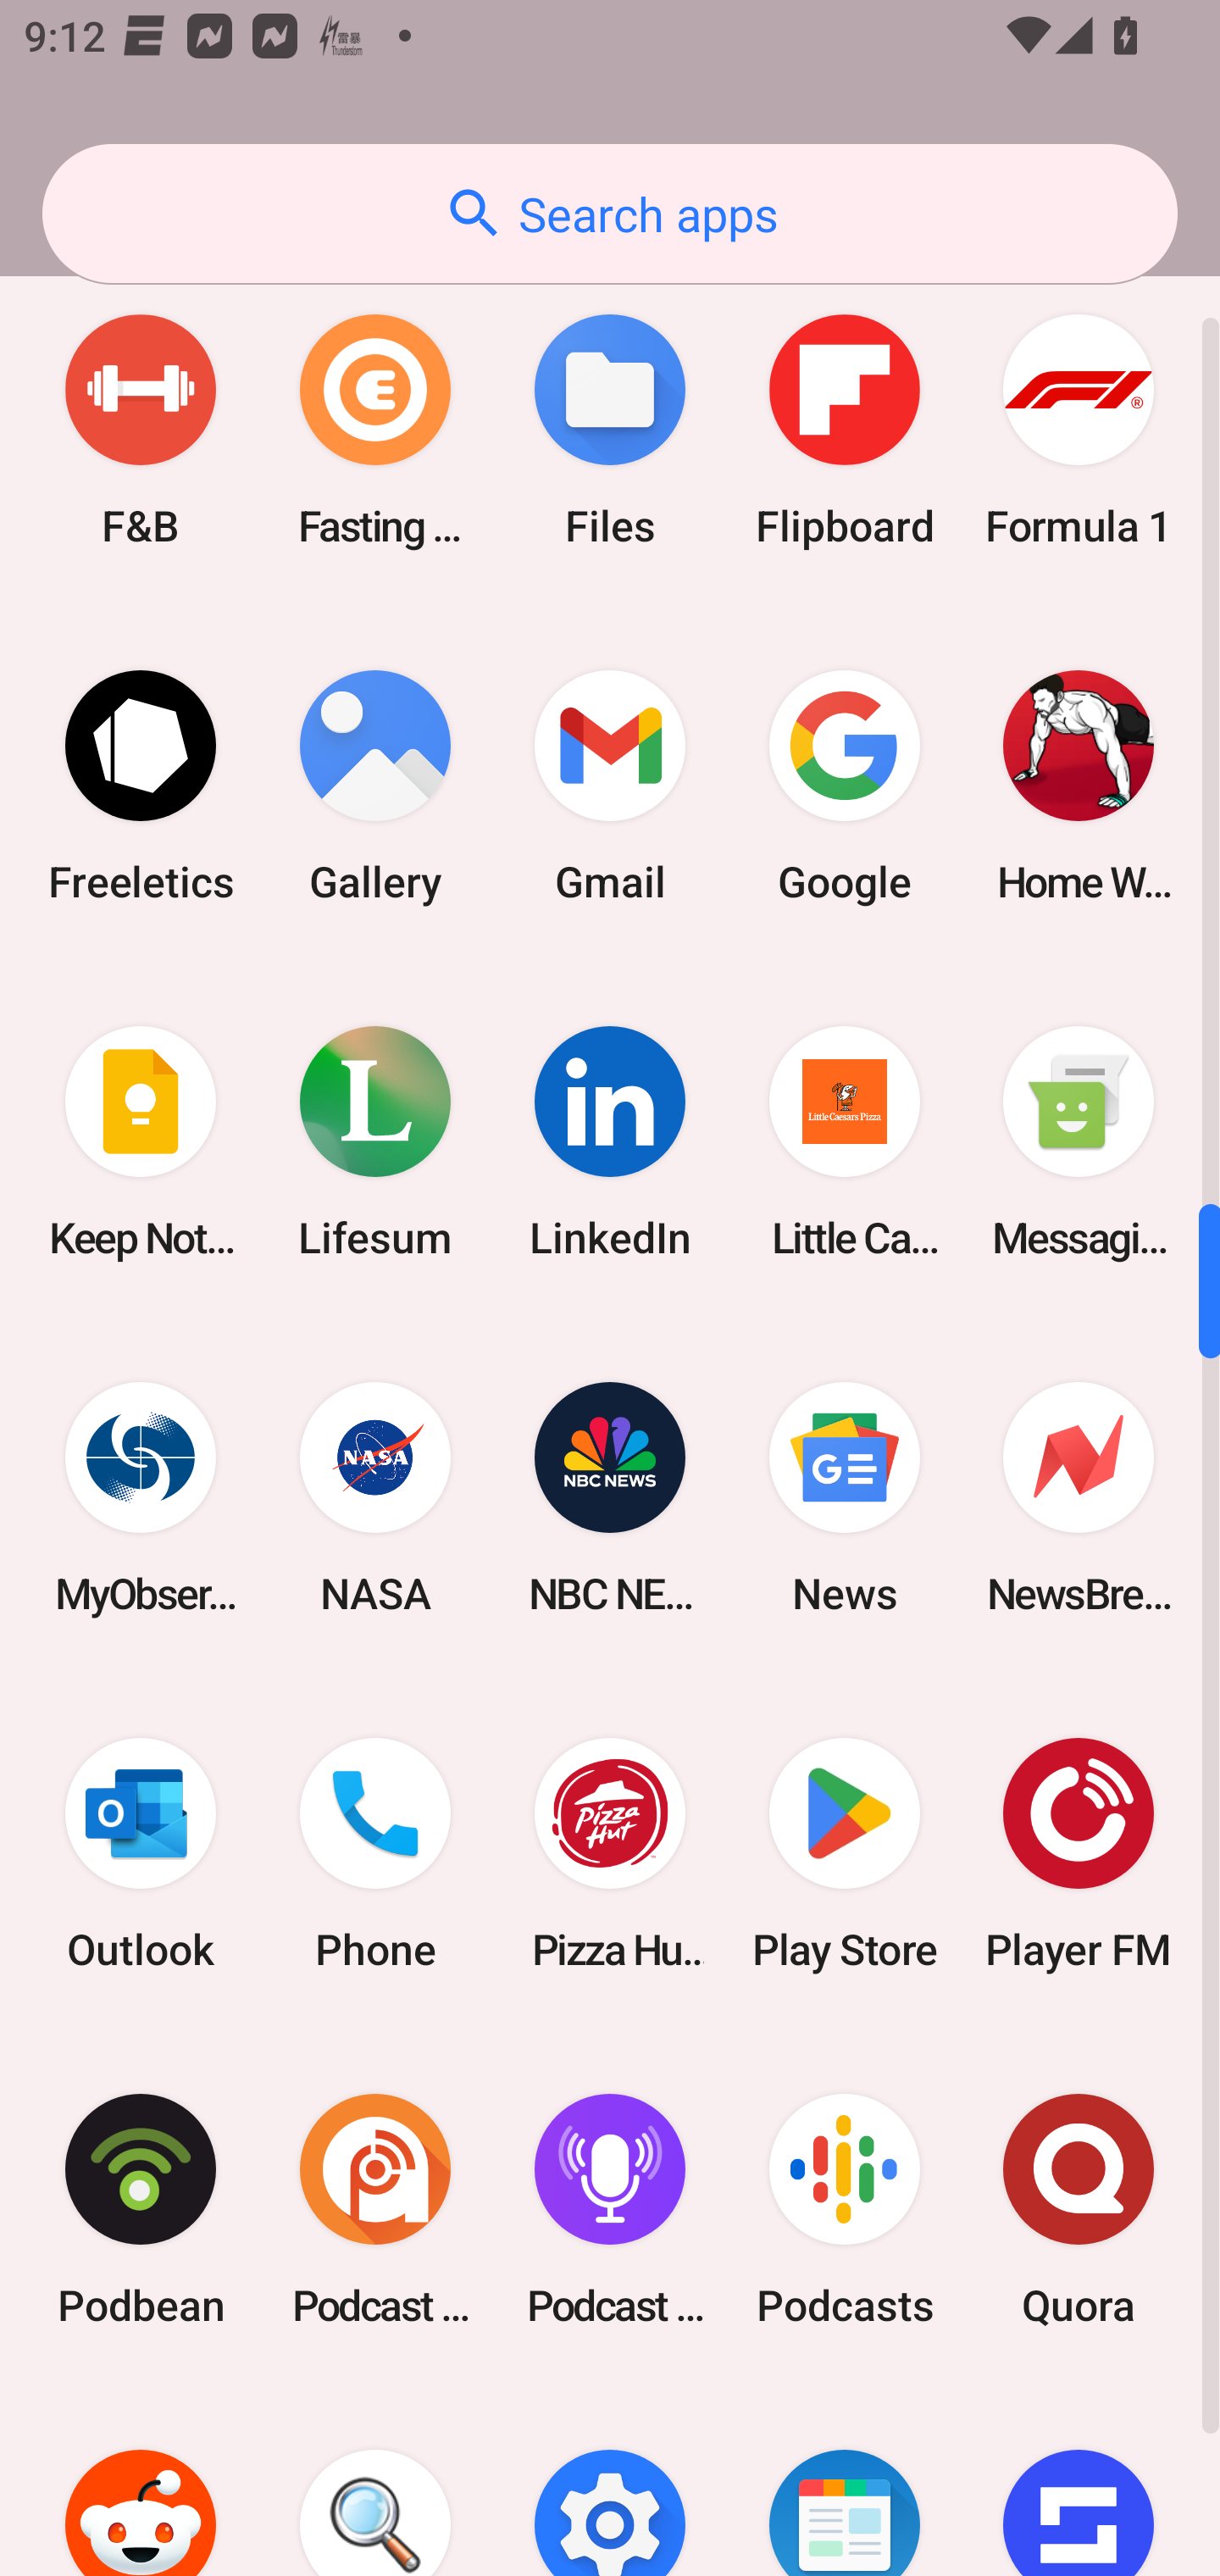 The image size is (1220, 2576). What do you see at coordinates (141, 430) in the screenshot?
I see `F&B` at bounding box center [141, 430].